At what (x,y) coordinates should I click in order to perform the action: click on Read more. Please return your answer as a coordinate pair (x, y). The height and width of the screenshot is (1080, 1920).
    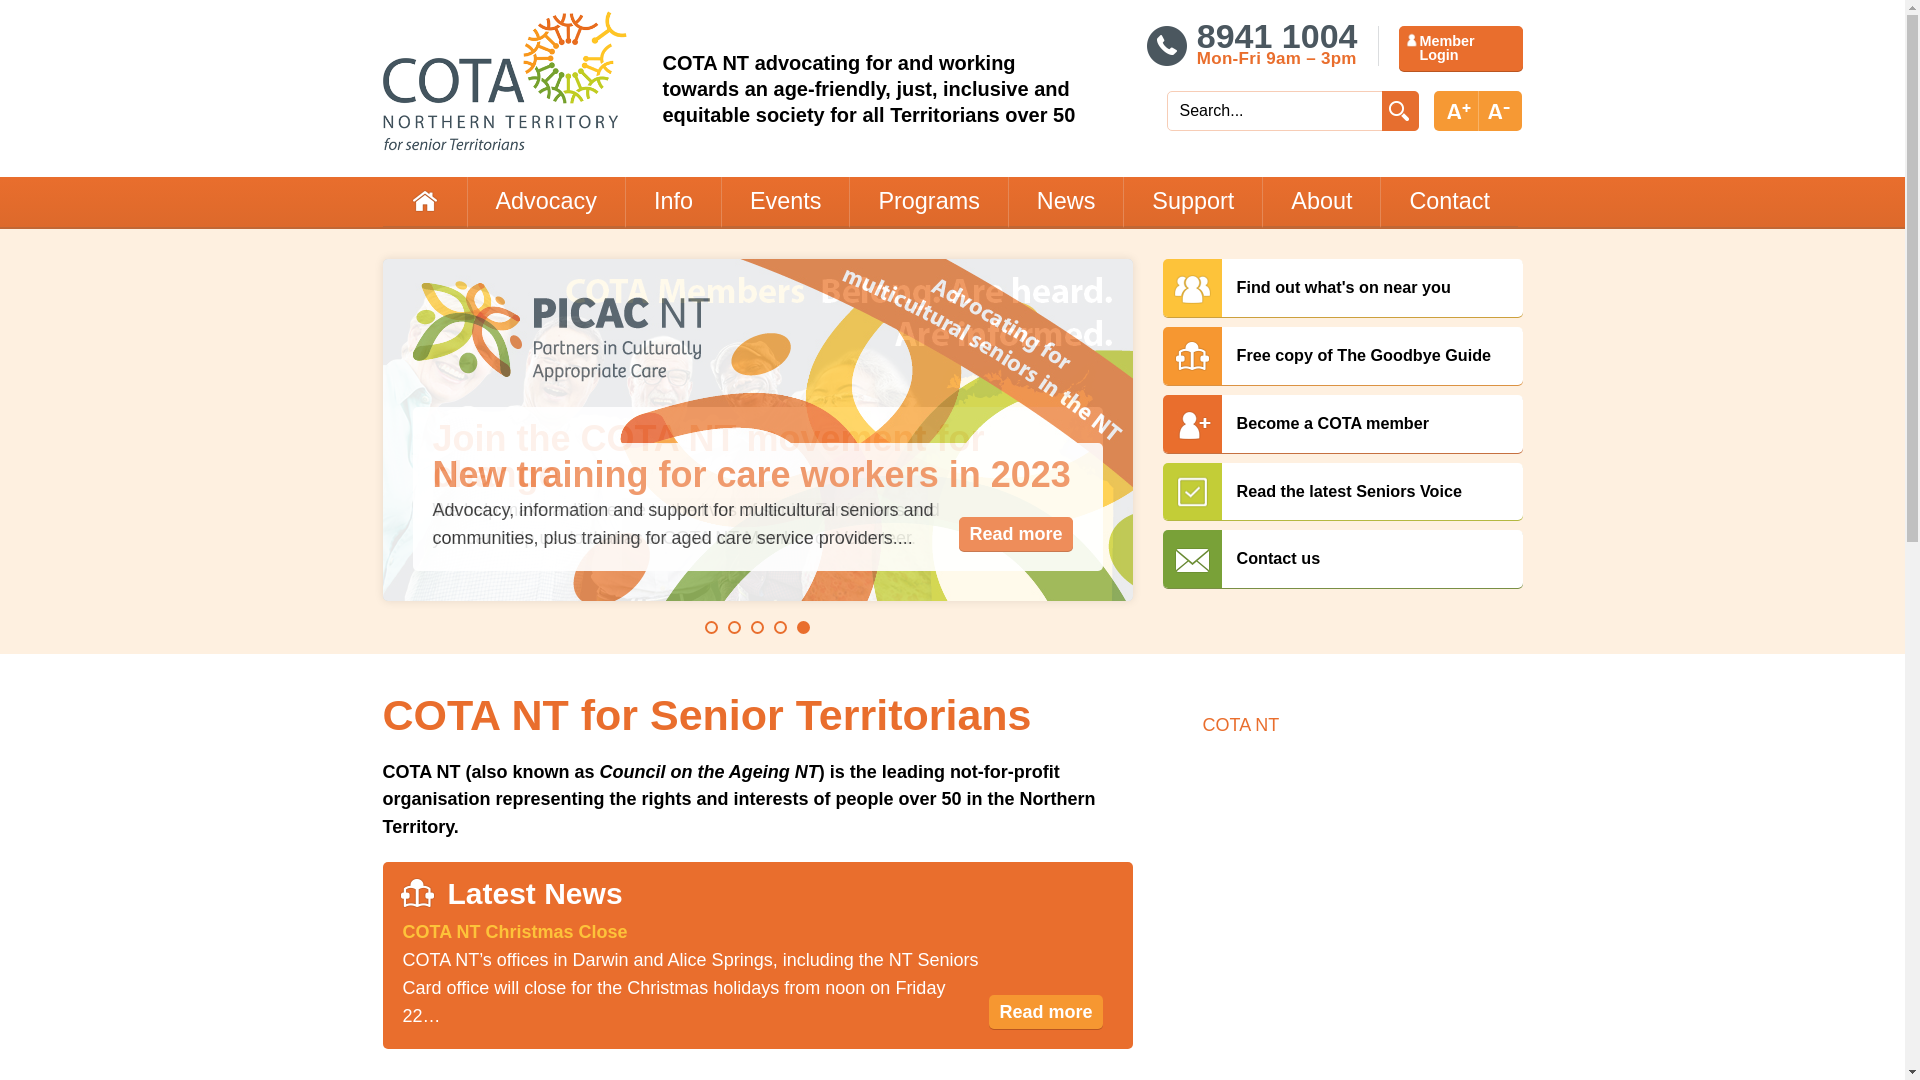
    Looking at the image, I should click on (1016, 534).